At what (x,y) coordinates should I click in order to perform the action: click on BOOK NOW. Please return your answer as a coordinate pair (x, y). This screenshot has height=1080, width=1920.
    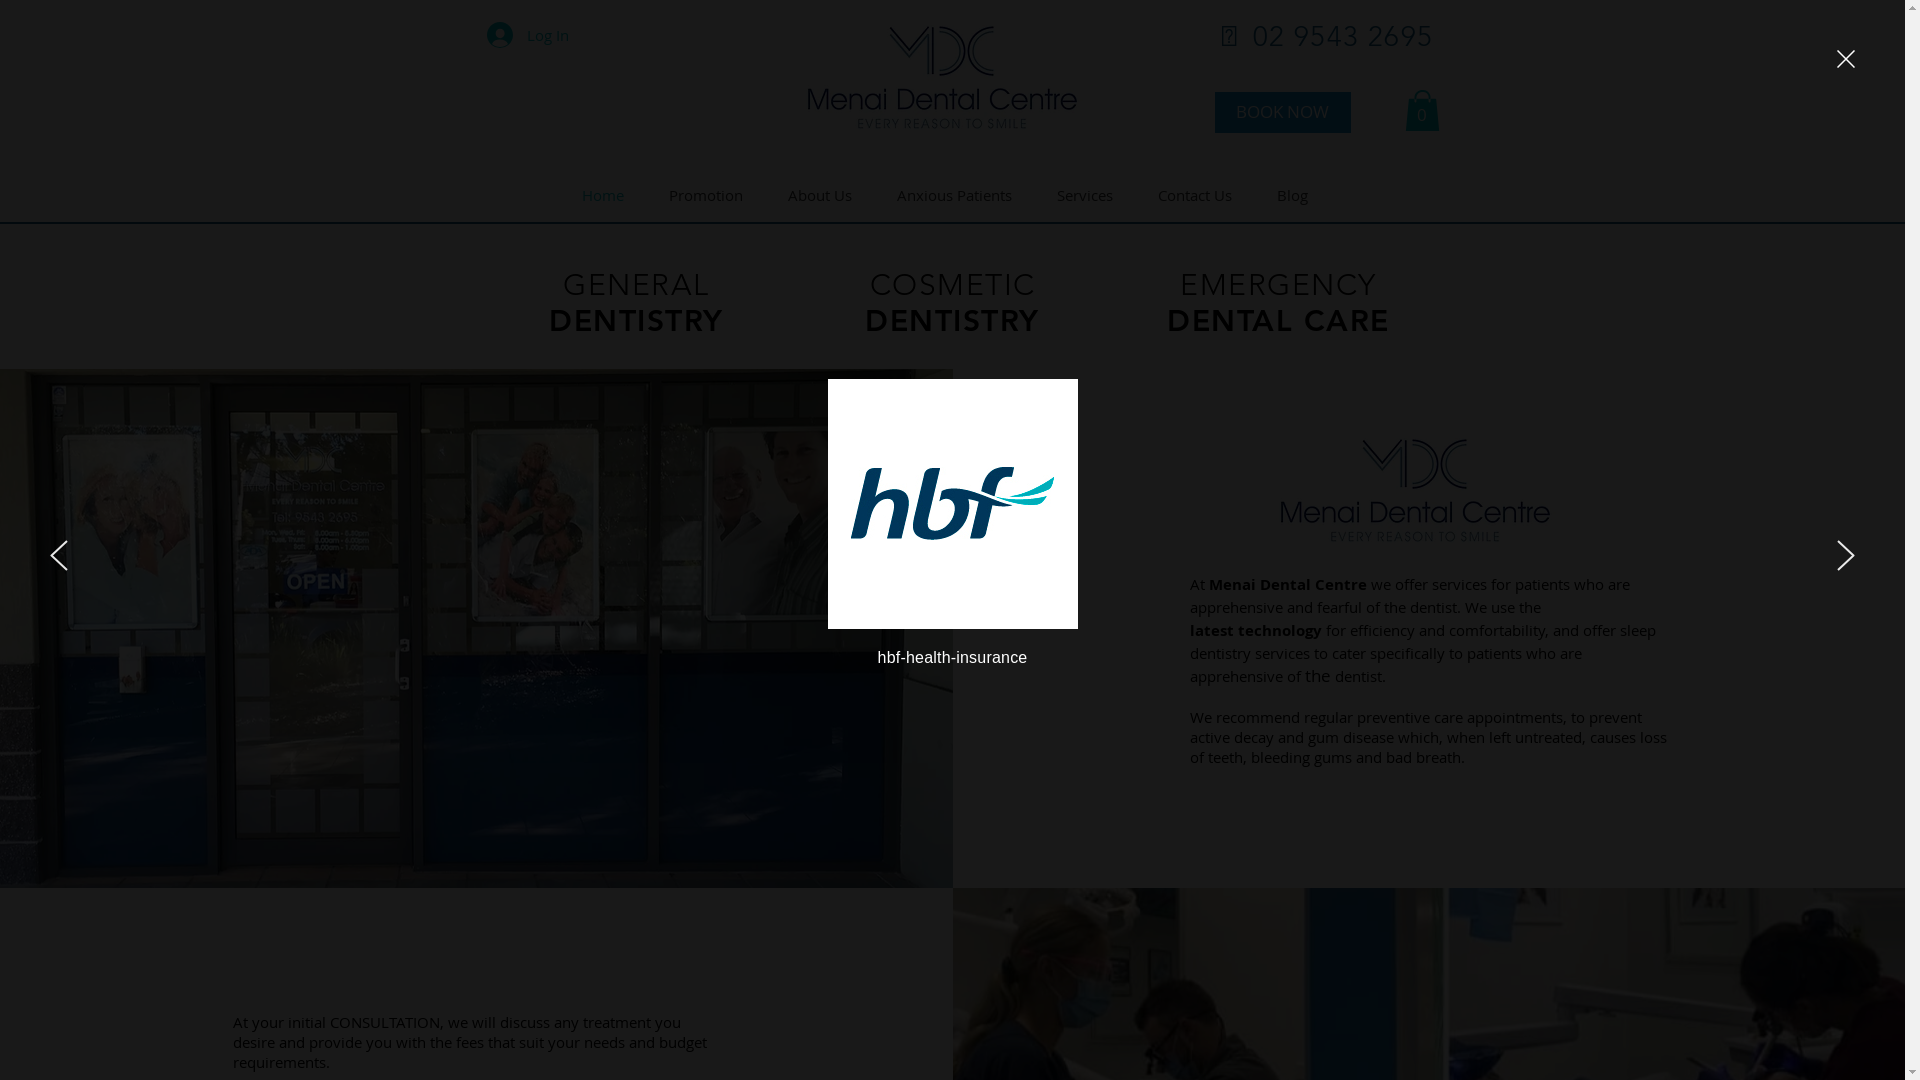
    Looking at the image, I should click on (1282, 112).